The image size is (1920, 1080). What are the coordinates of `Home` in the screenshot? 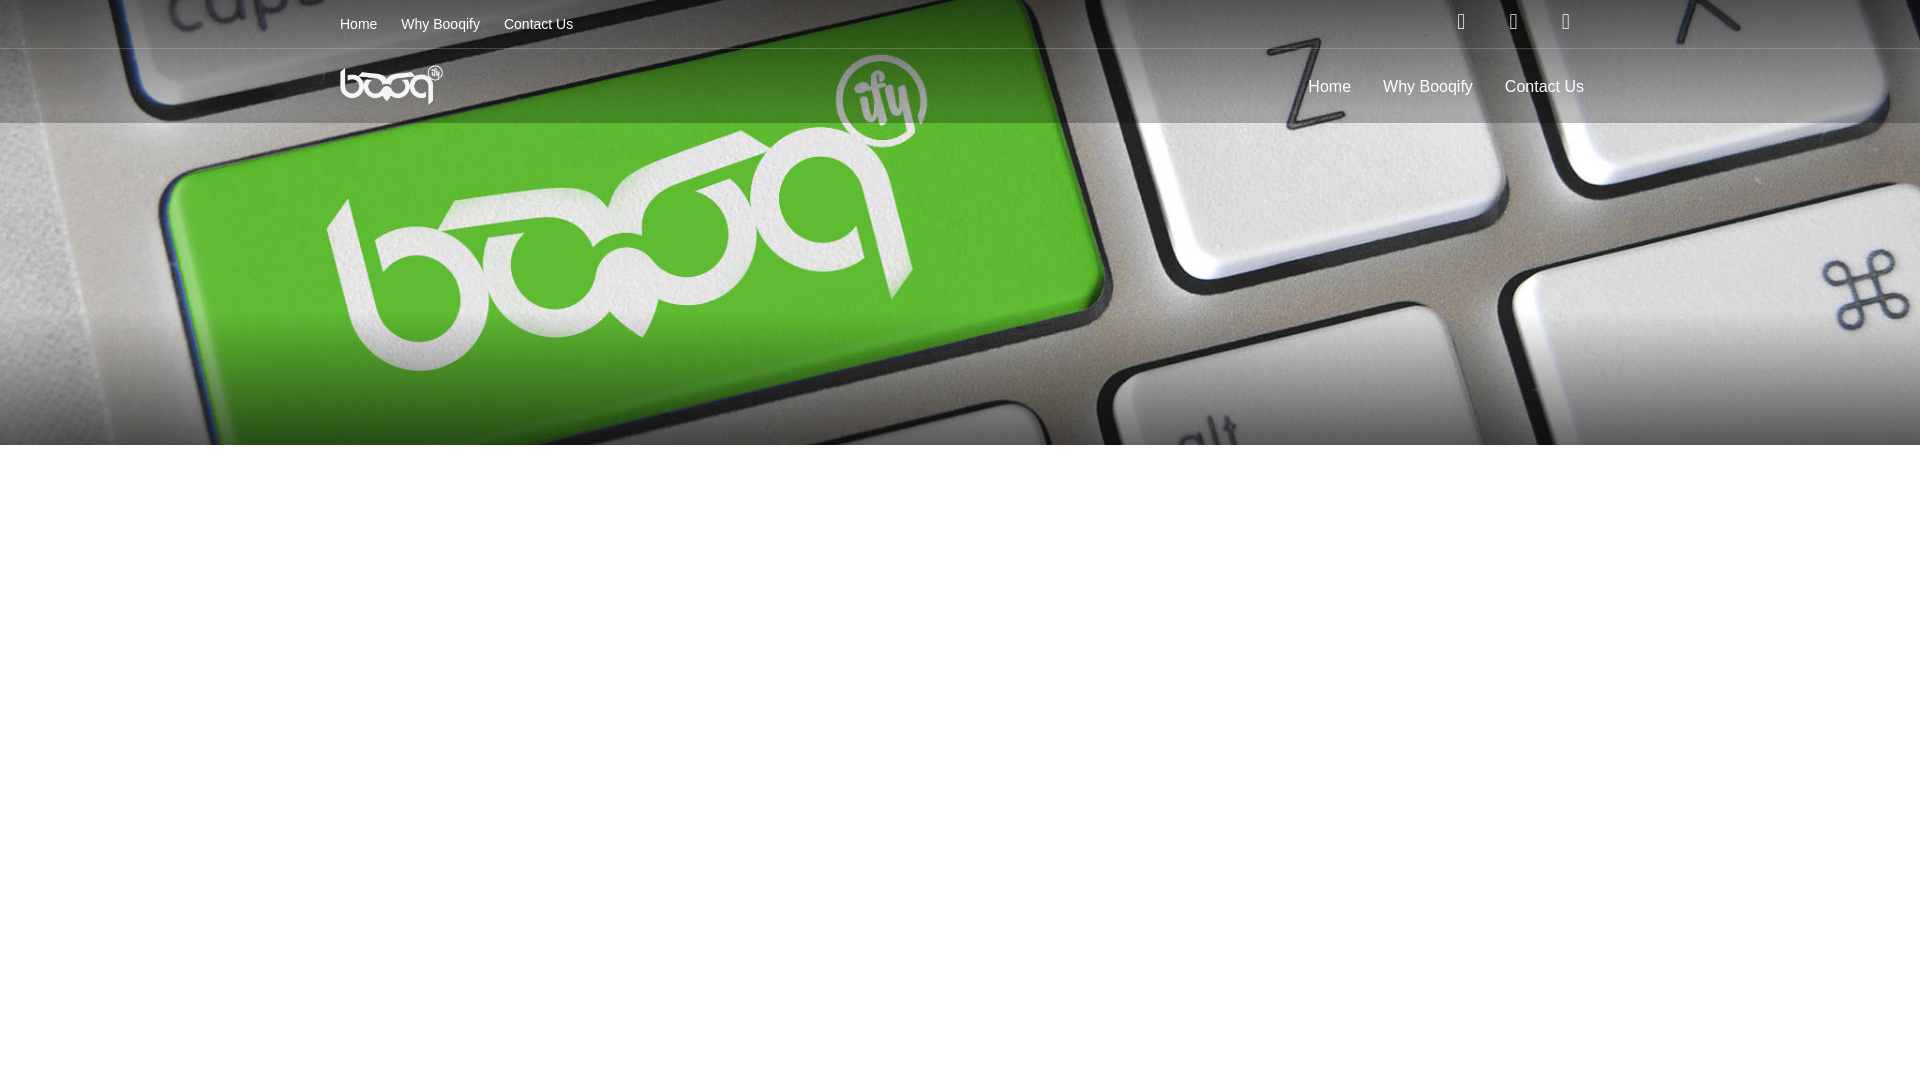 It's located at (1330, 86).